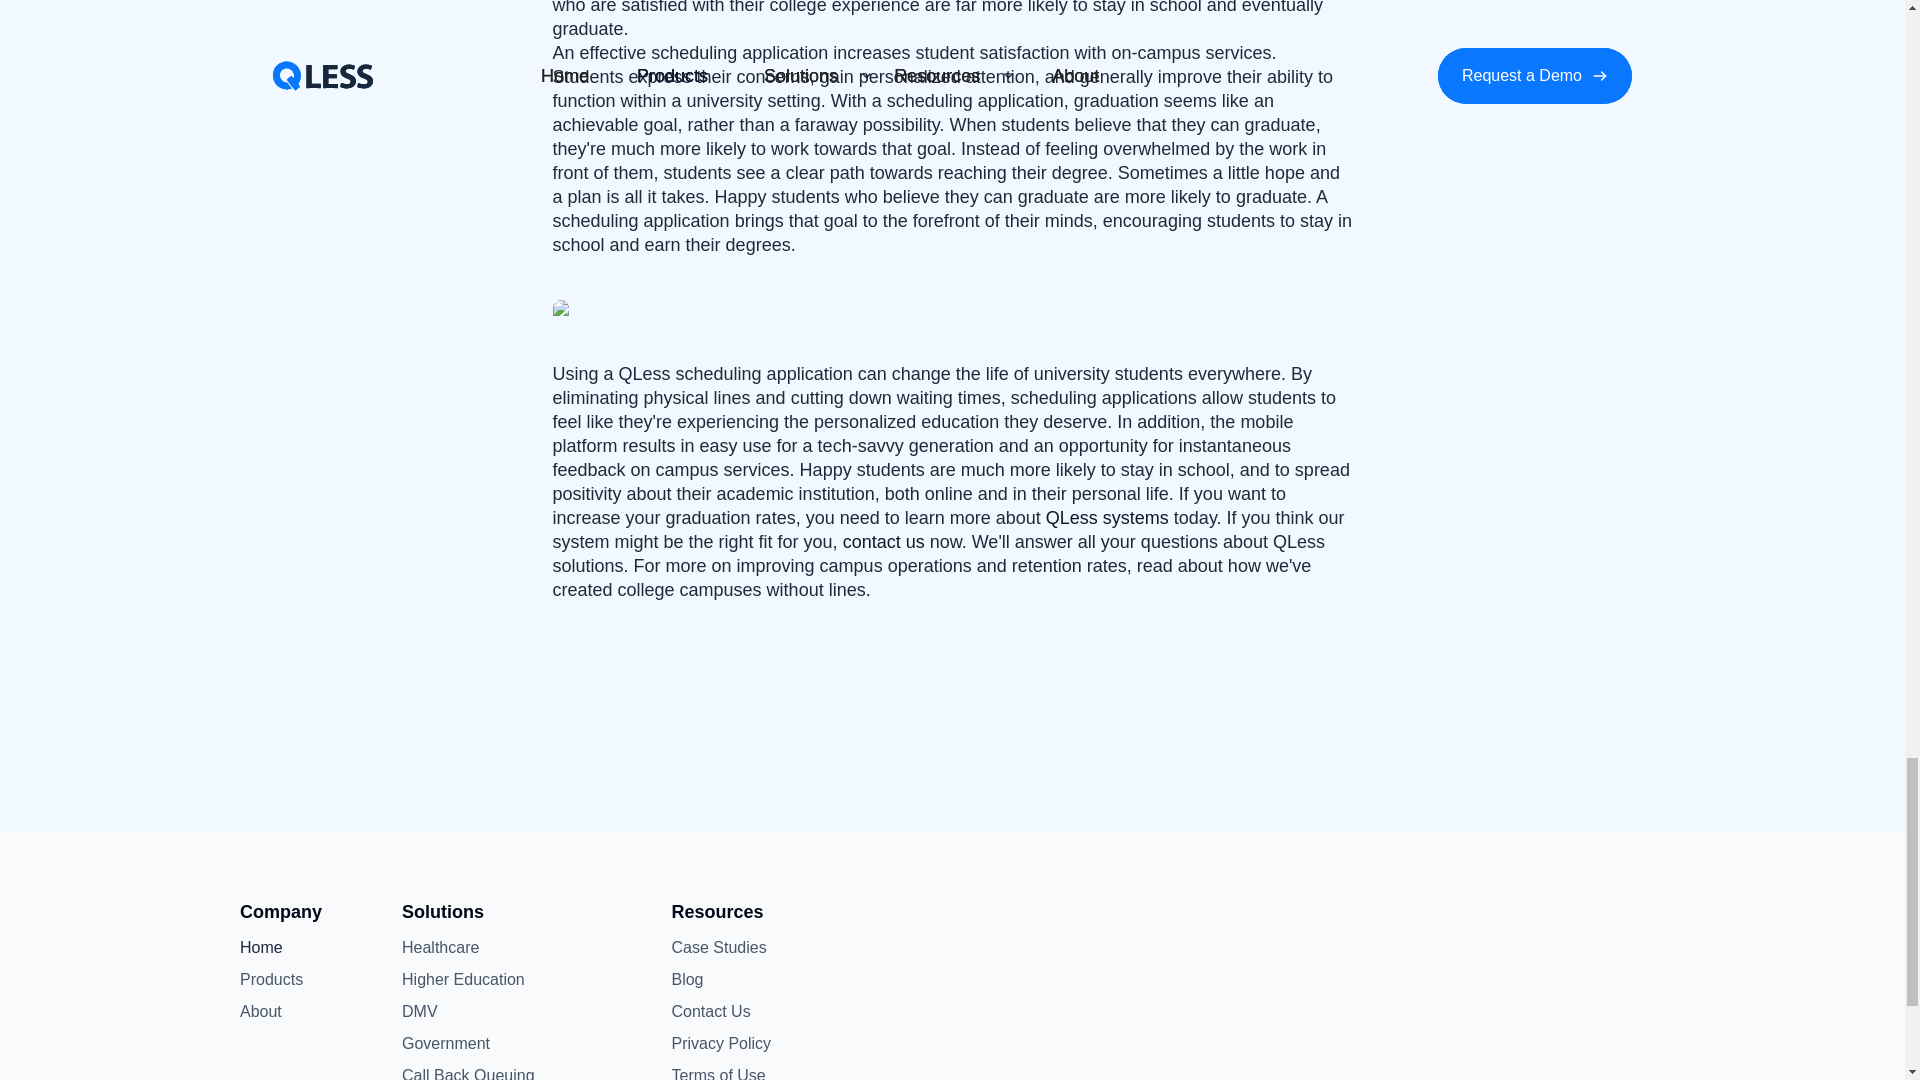  I want to click on Products, so click(272, 980).